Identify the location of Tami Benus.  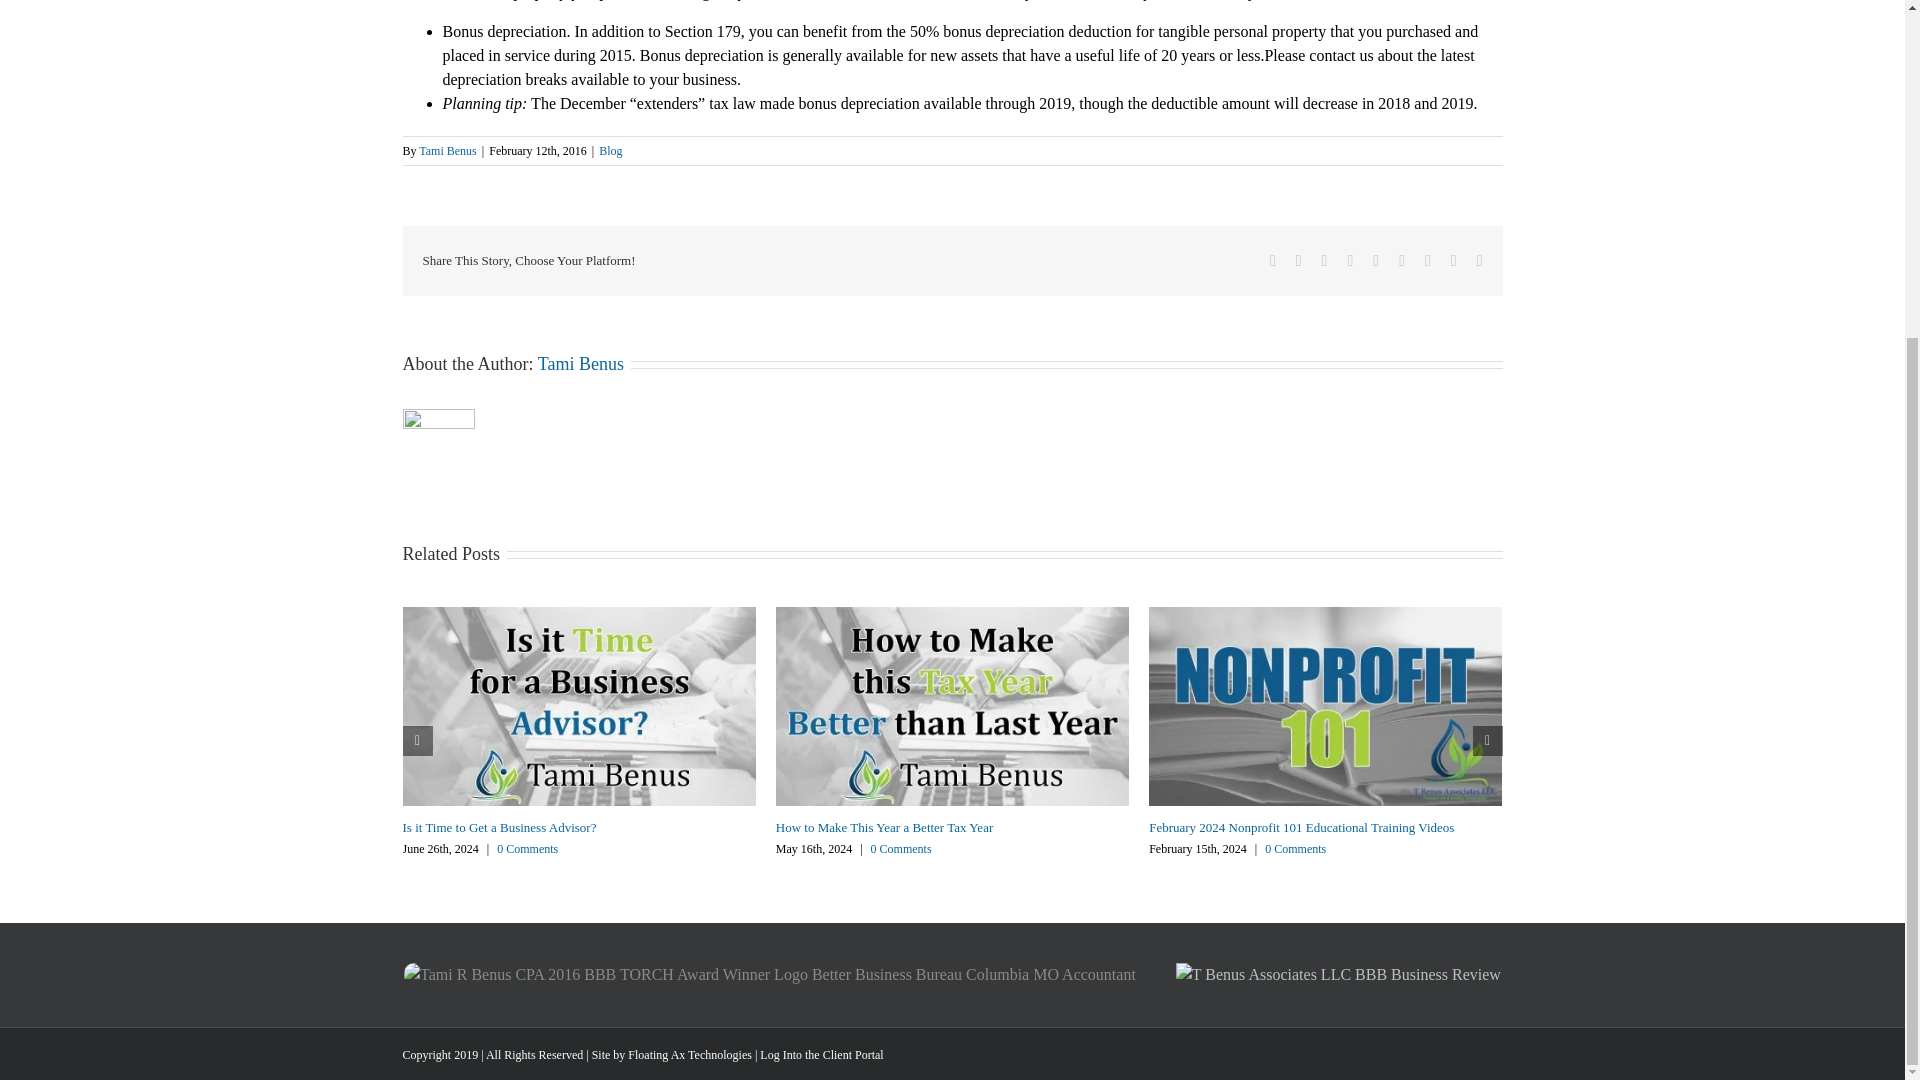
(447, 150).